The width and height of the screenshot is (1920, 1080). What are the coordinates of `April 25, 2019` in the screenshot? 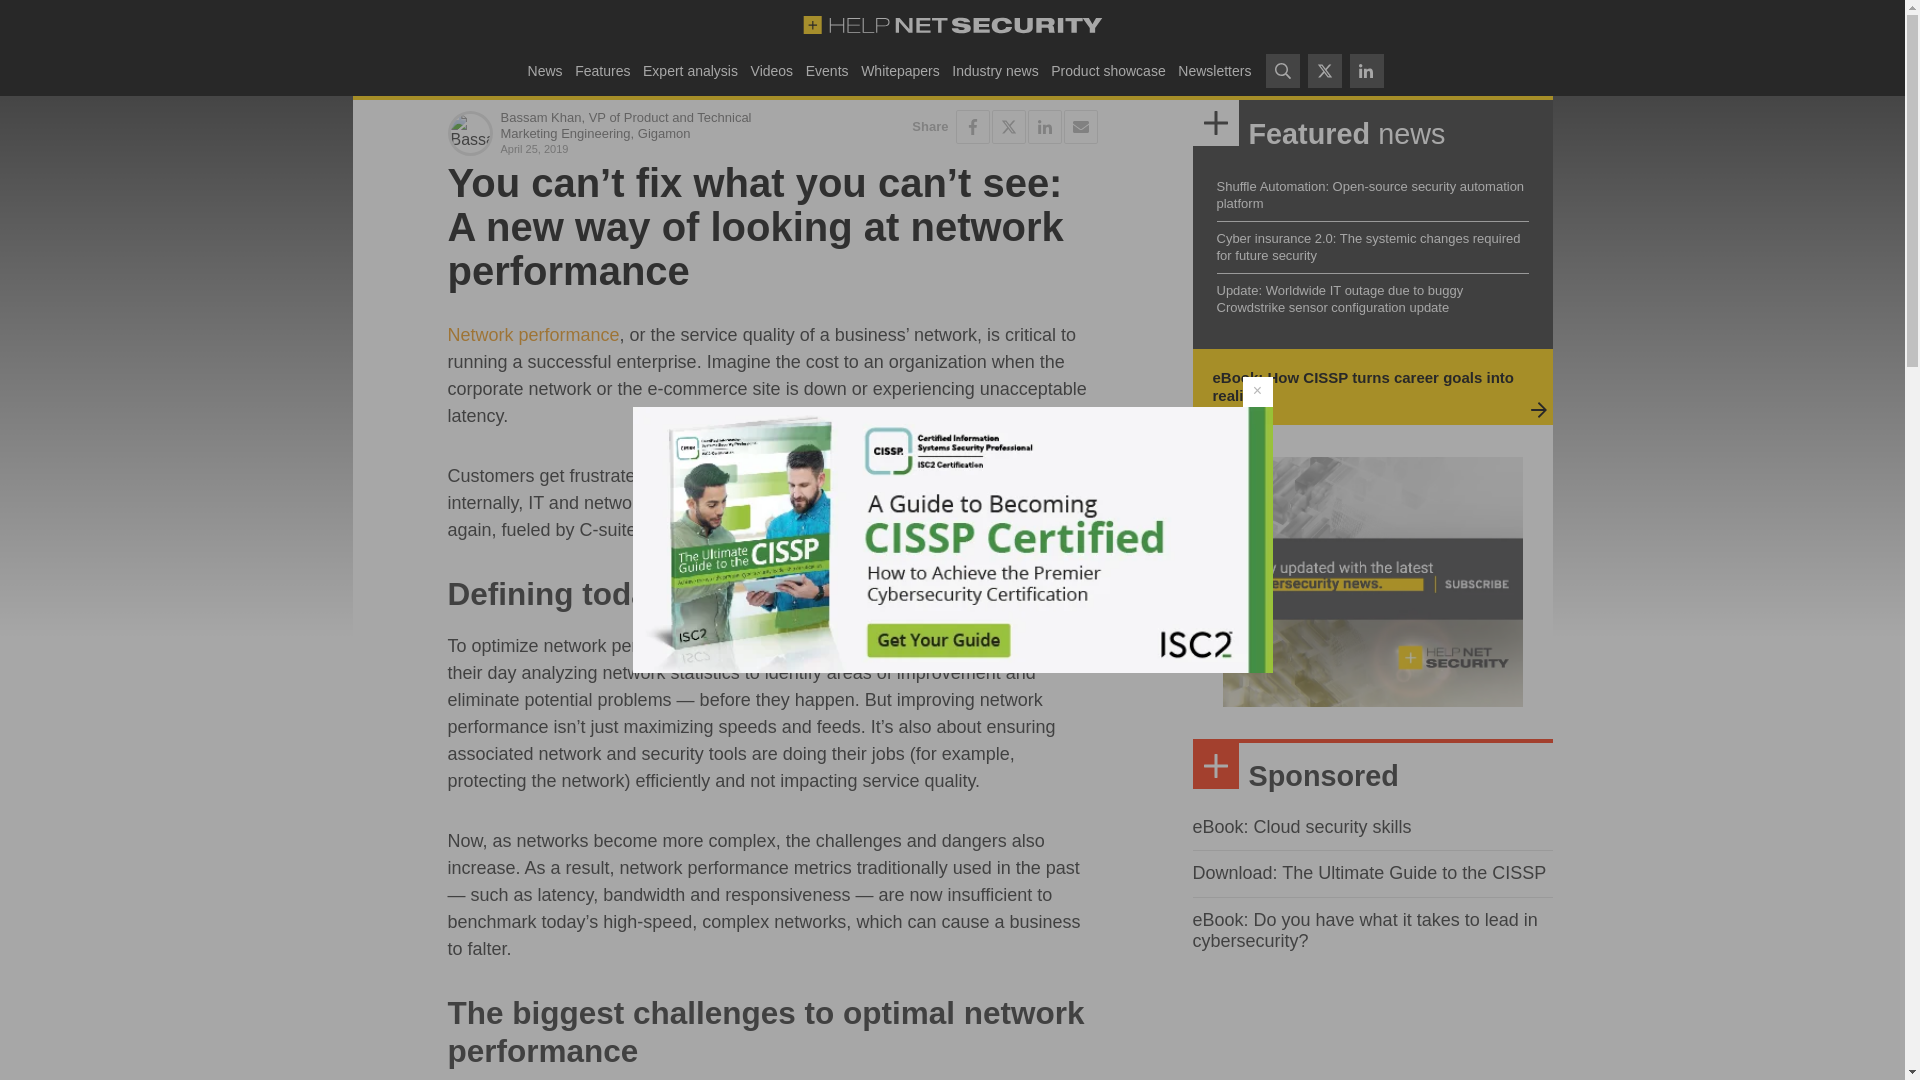 It's located at (632, 148).